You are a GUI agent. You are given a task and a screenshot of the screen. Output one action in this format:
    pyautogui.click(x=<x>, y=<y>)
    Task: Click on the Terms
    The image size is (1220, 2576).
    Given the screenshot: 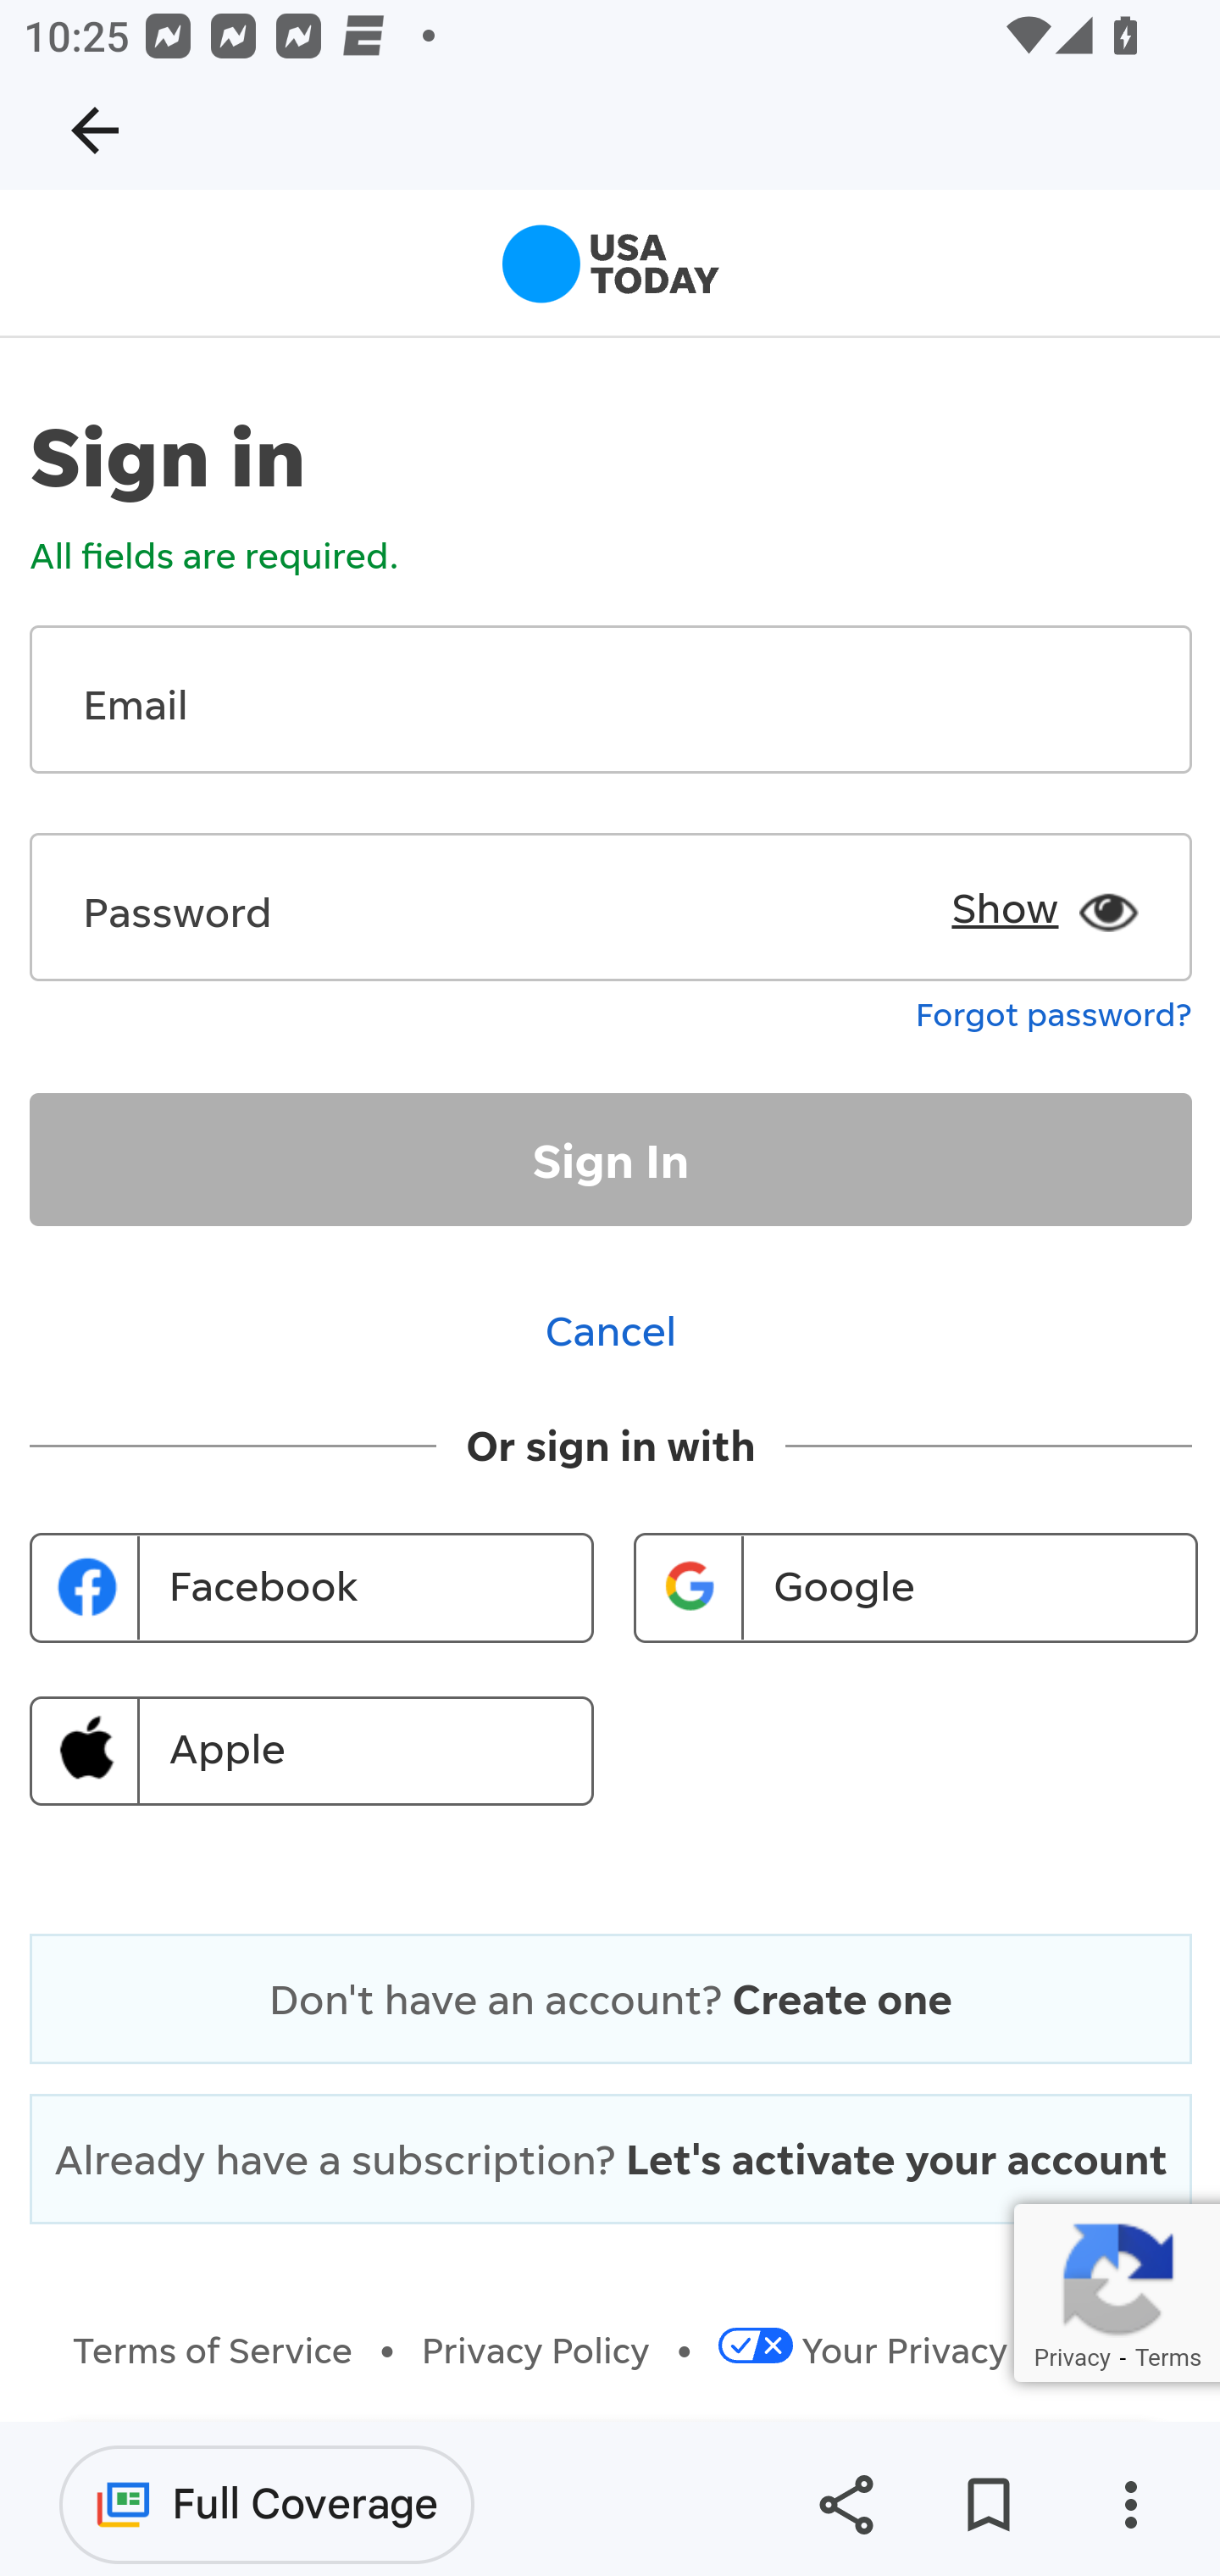 What is the action you would take?
    pyautogui.click(x=1167, y=2357)
    